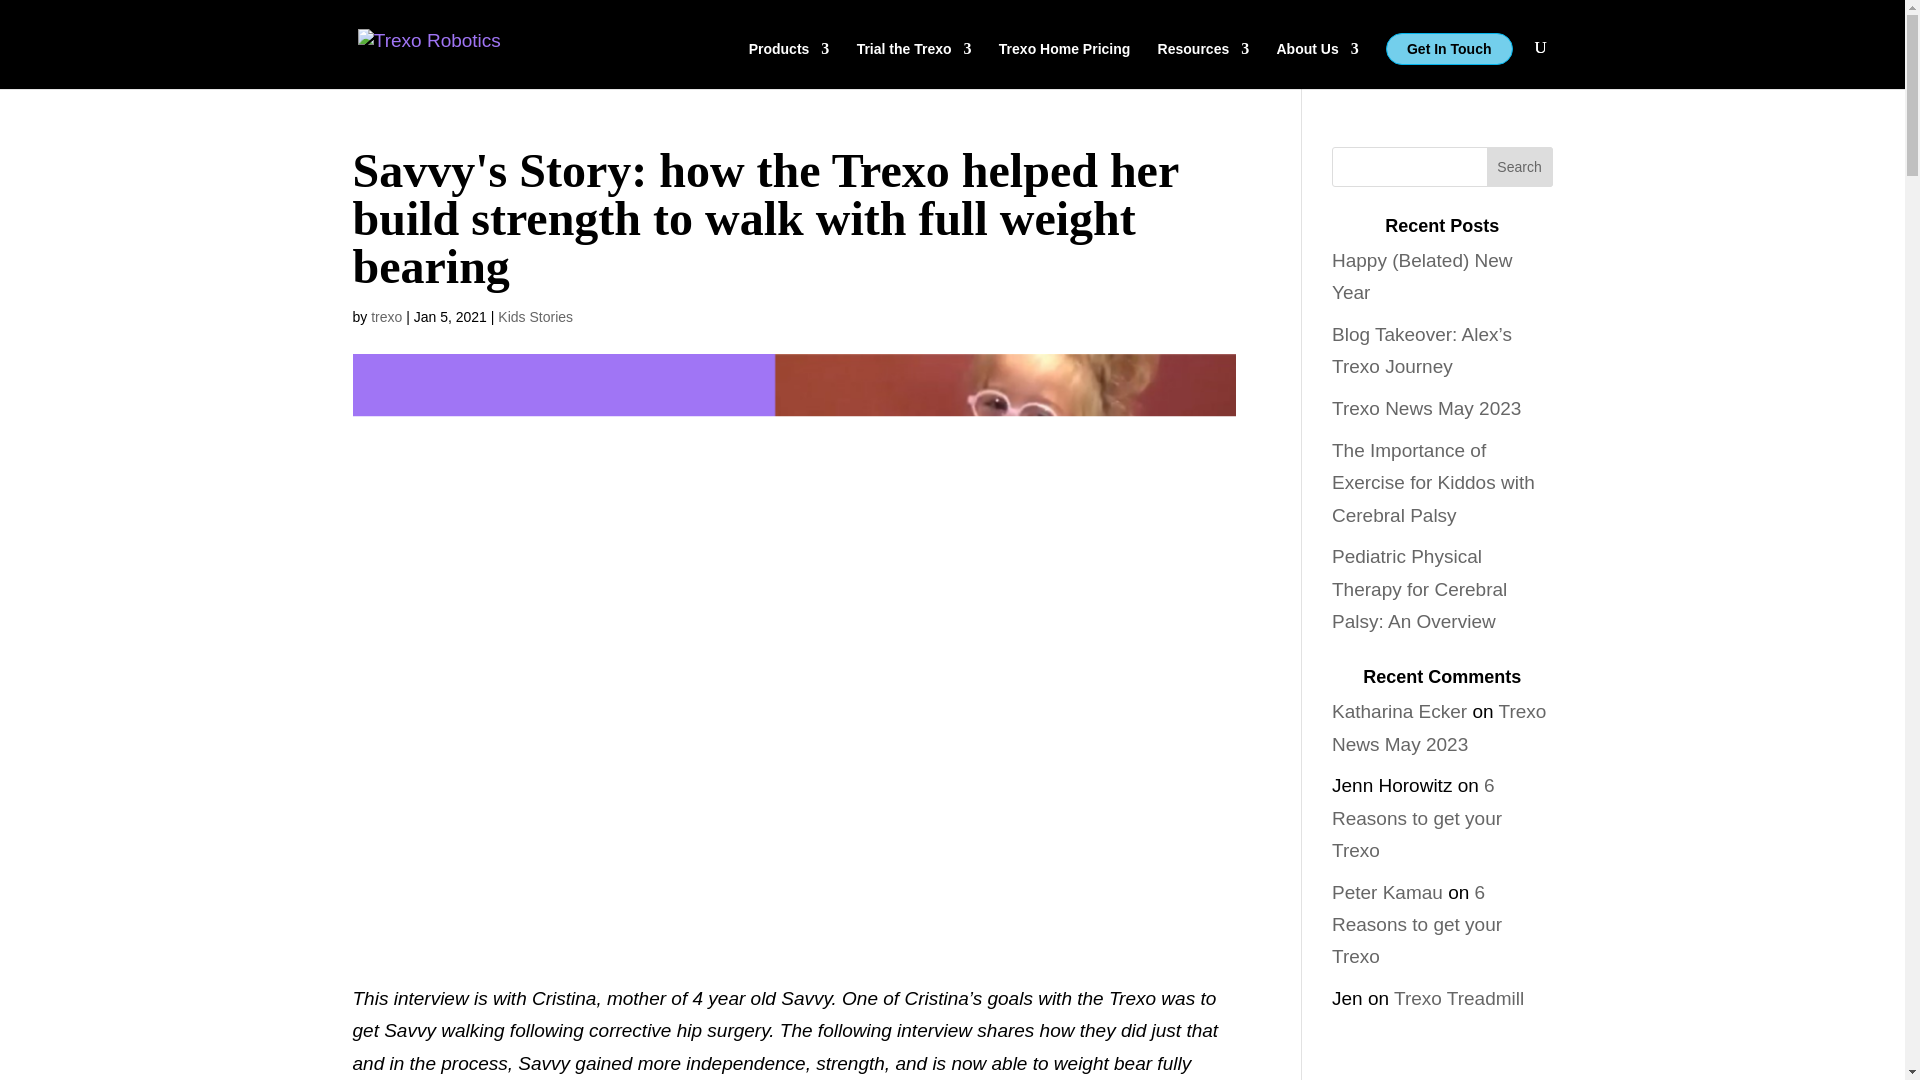  I want to click on Posts by trexo, so click(386, 316).